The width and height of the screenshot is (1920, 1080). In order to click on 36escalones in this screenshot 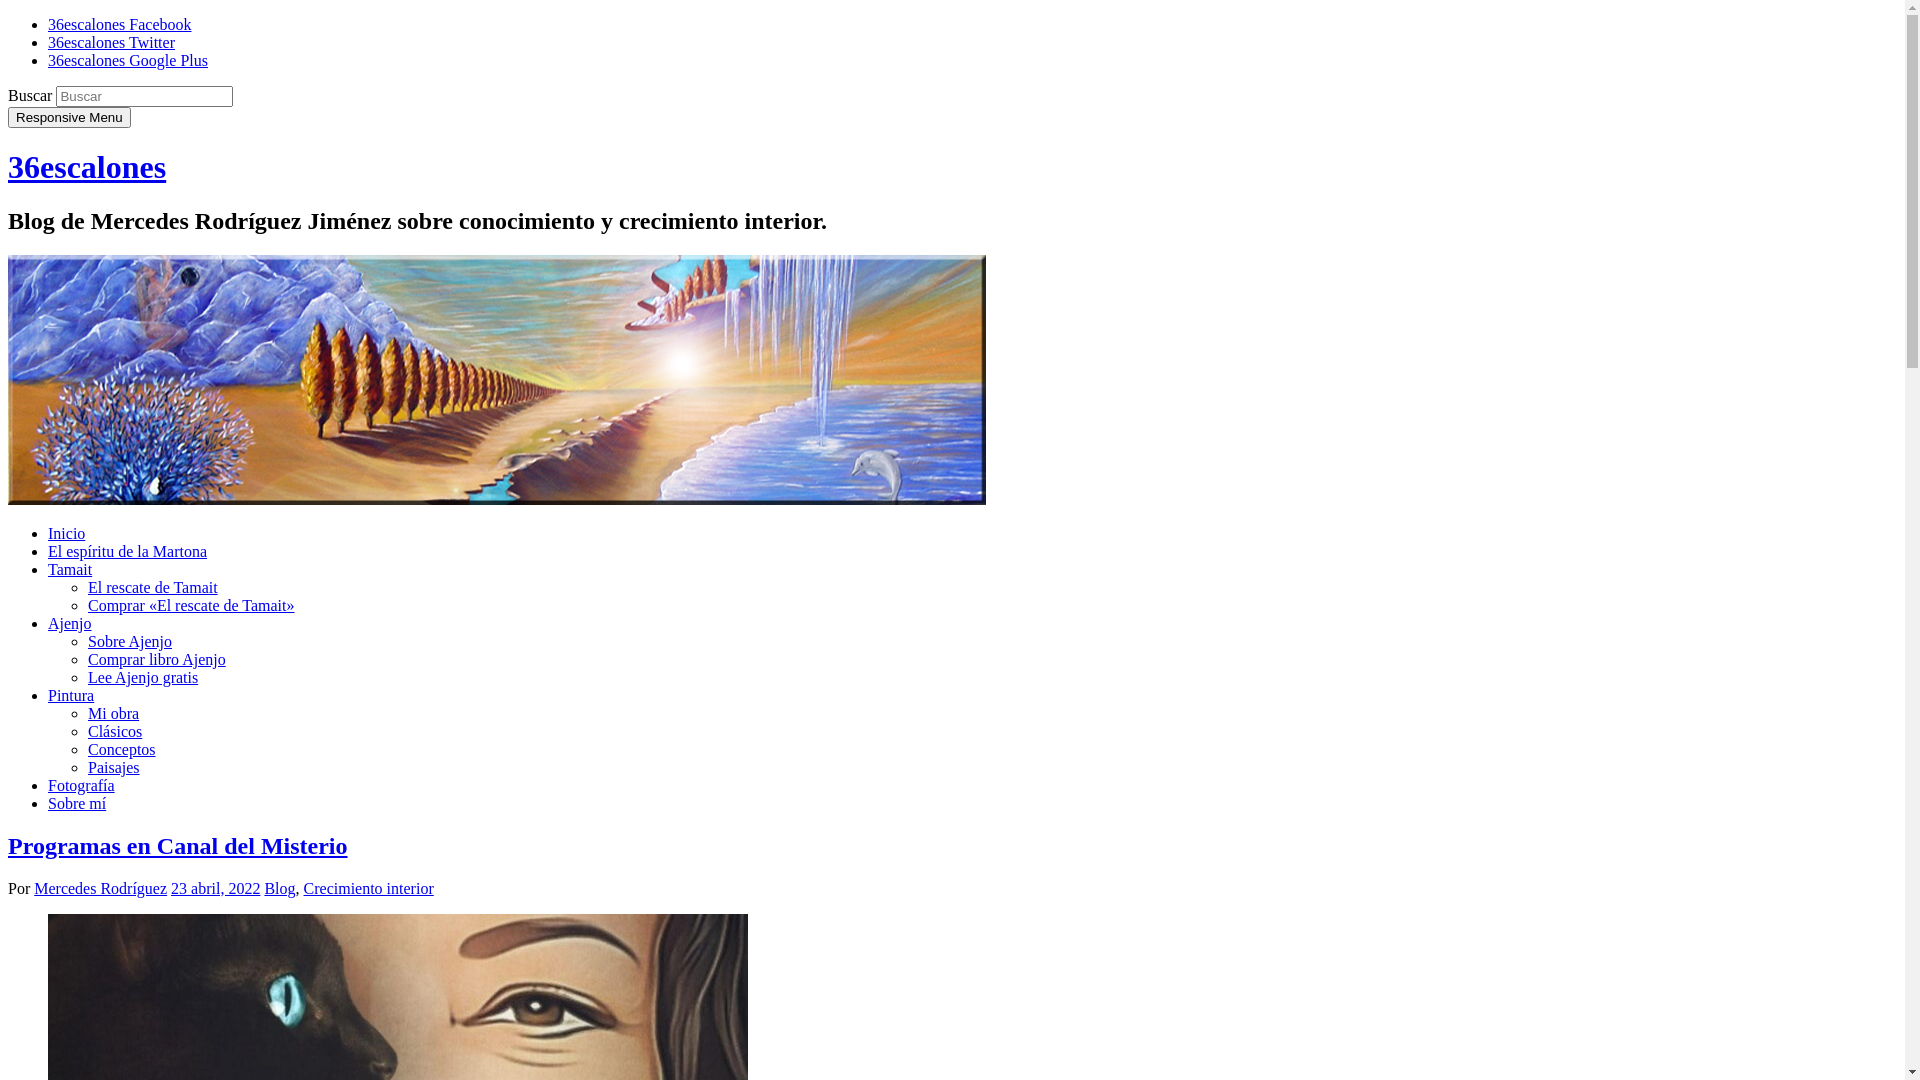, I will do `click(87, 167)`.